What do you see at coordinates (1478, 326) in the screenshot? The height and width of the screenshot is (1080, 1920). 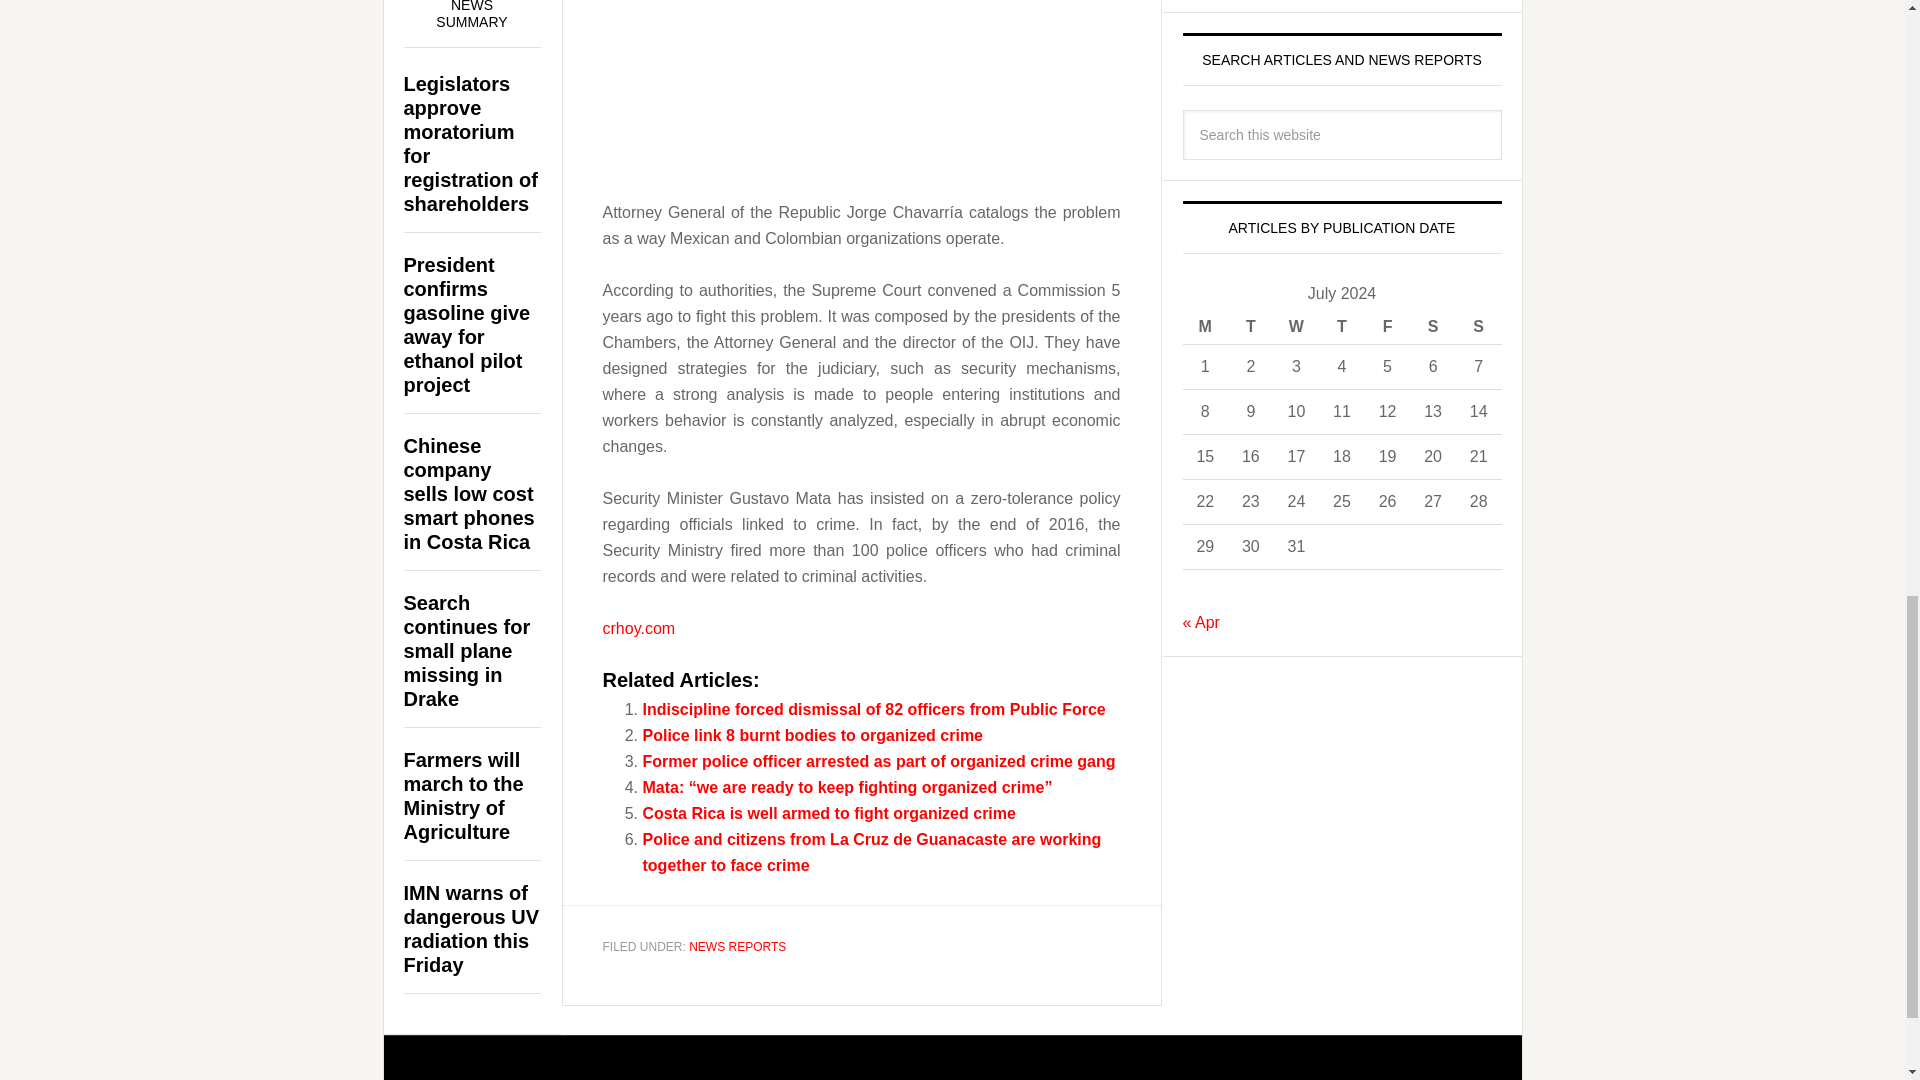 I see `Sunday` at bounding box center [1478, 326].